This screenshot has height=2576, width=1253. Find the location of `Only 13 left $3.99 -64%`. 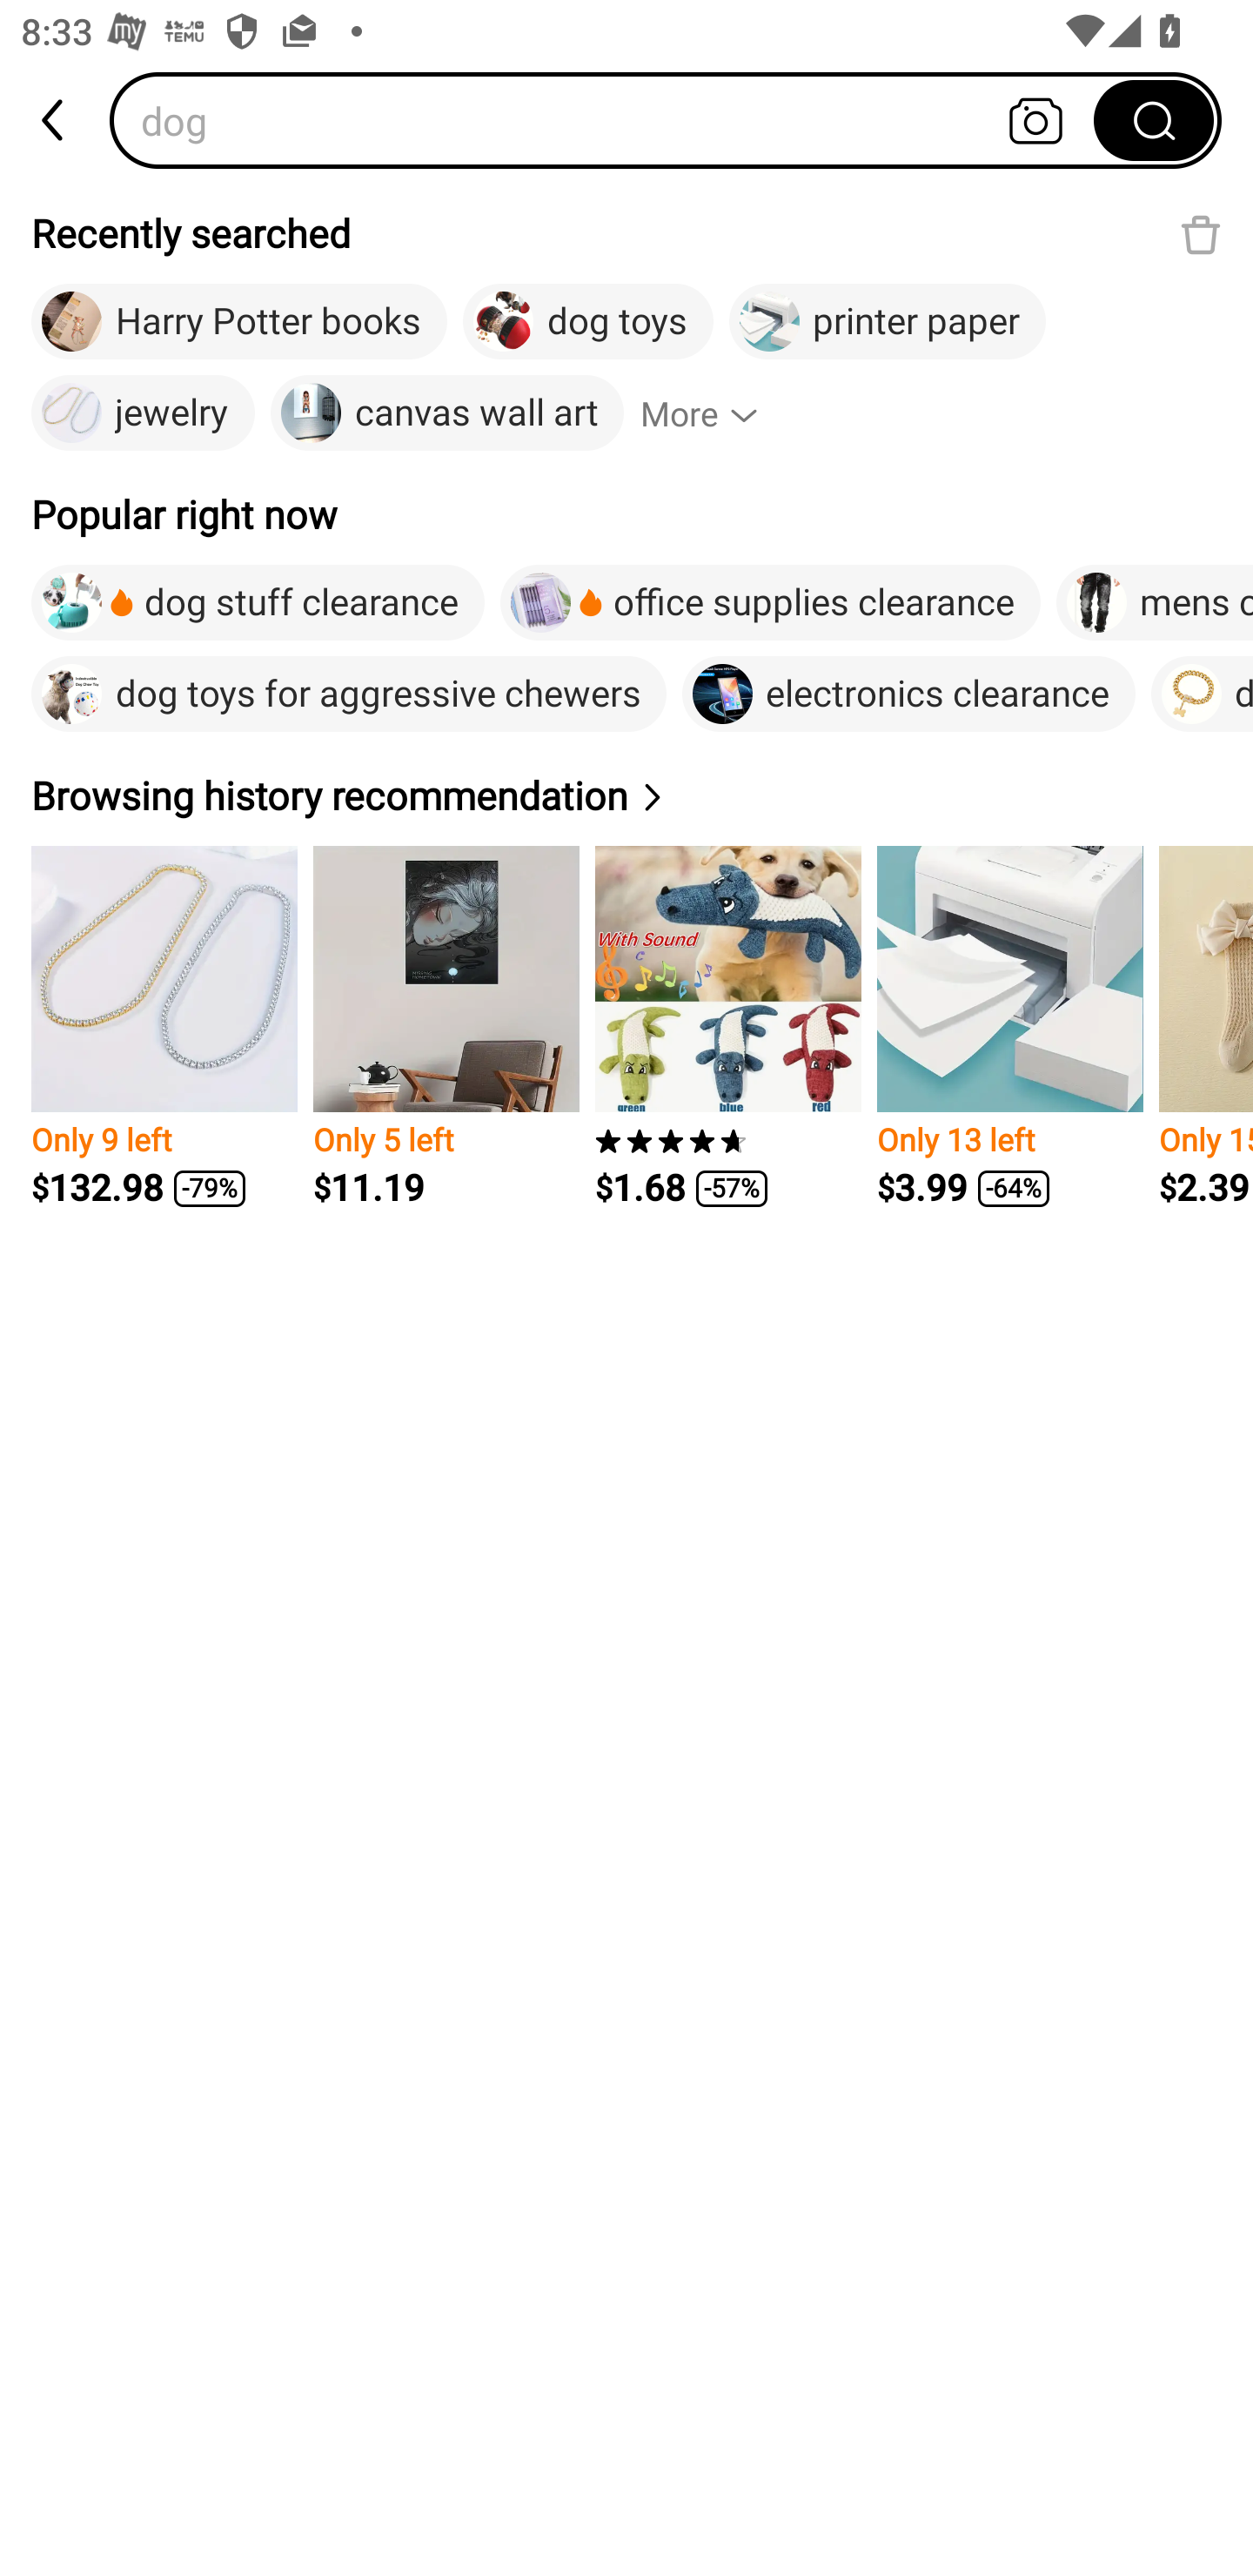

Only 13 left $3.99 -64% is located at coordinates (1009, 1027).